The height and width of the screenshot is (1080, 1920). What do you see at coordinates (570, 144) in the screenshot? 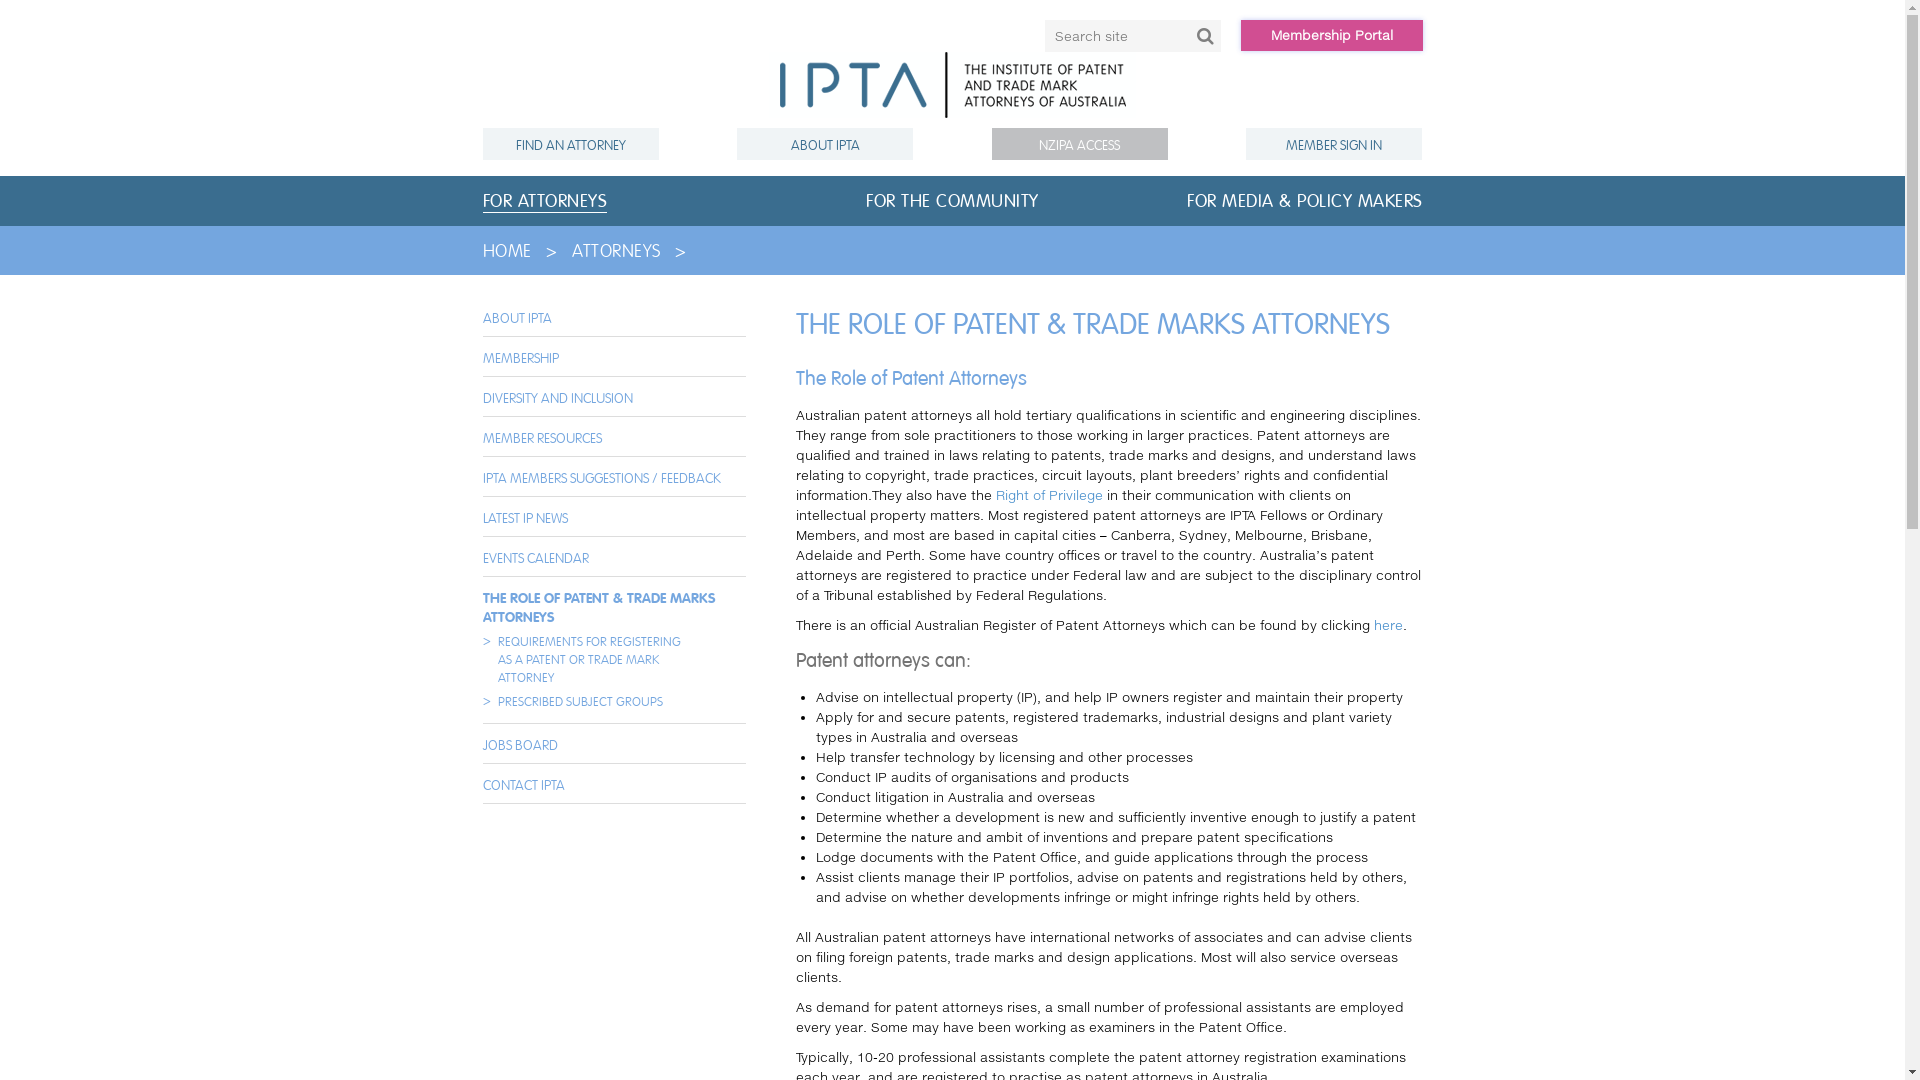
I see `FIND AN ATTORNEY` at bounding box center [570, 144].